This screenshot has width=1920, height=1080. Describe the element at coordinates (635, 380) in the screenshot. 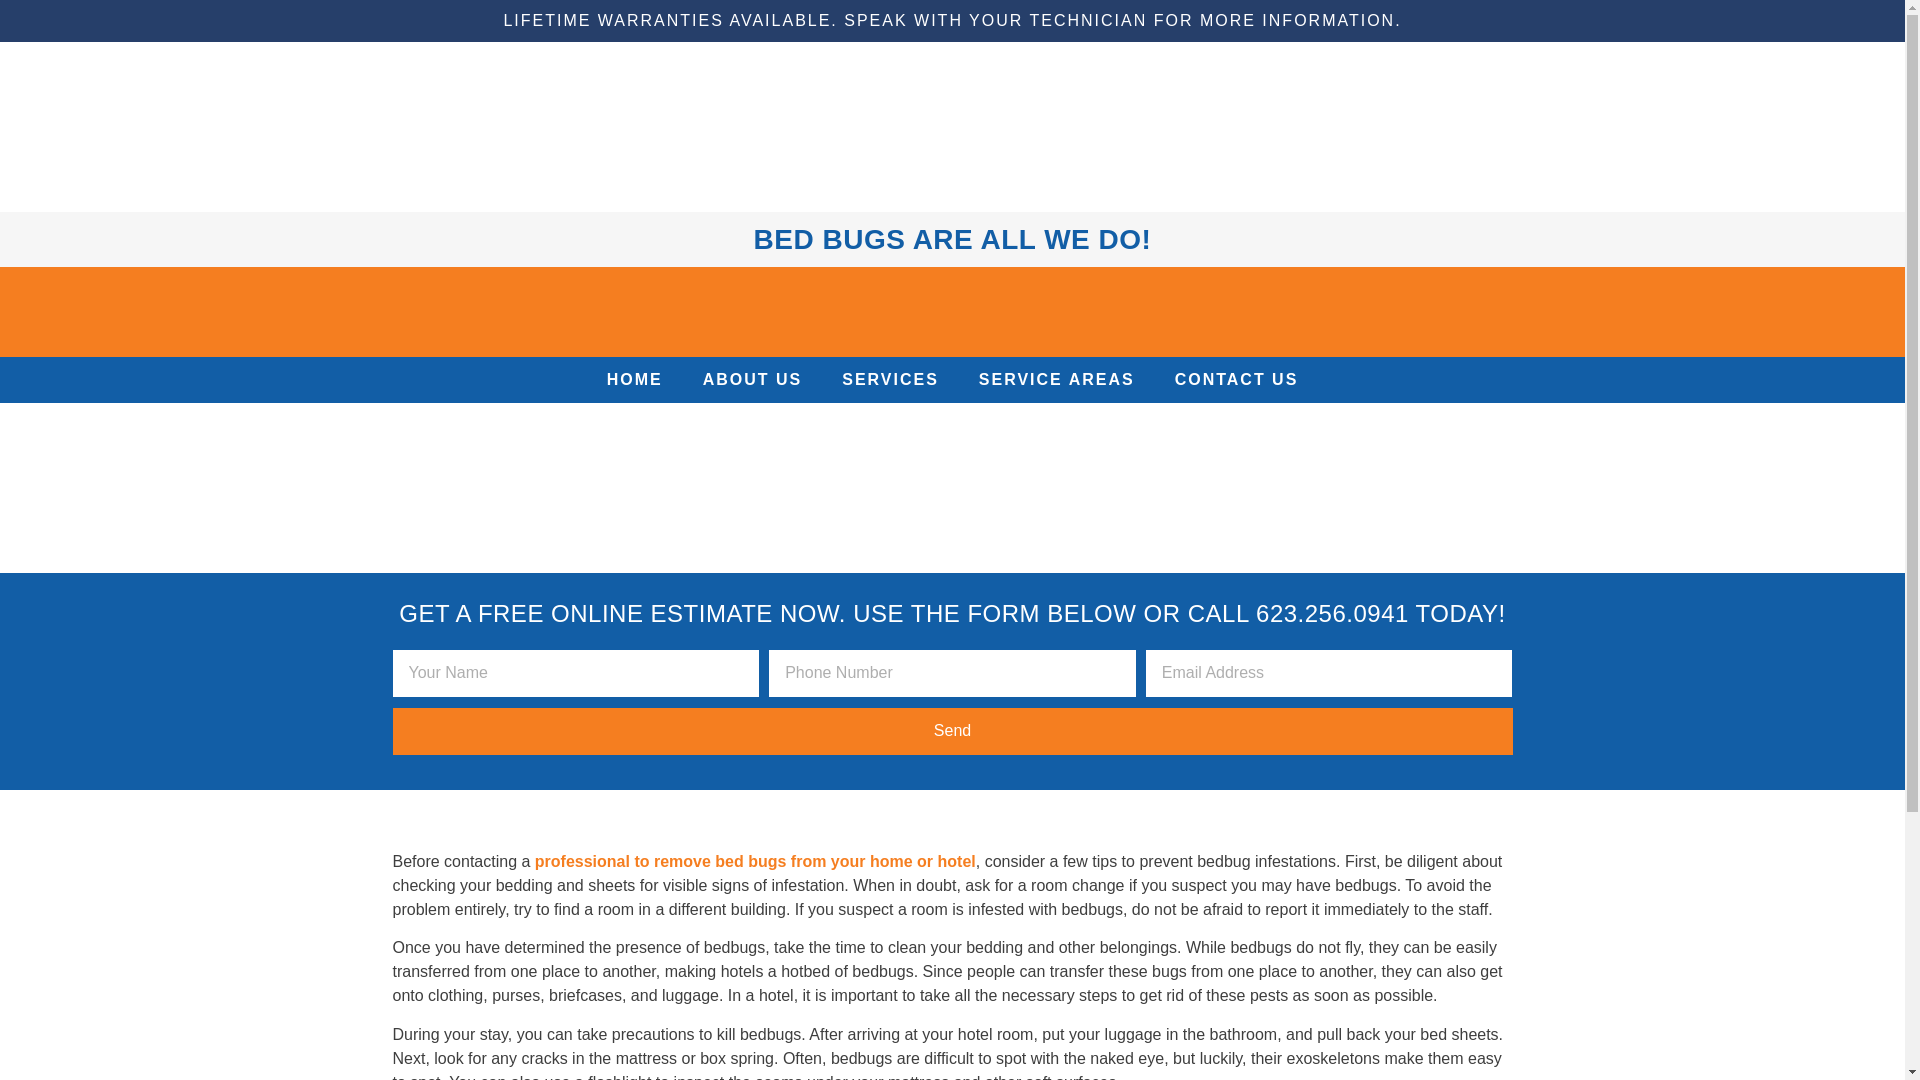

I see `HOME` at that location.